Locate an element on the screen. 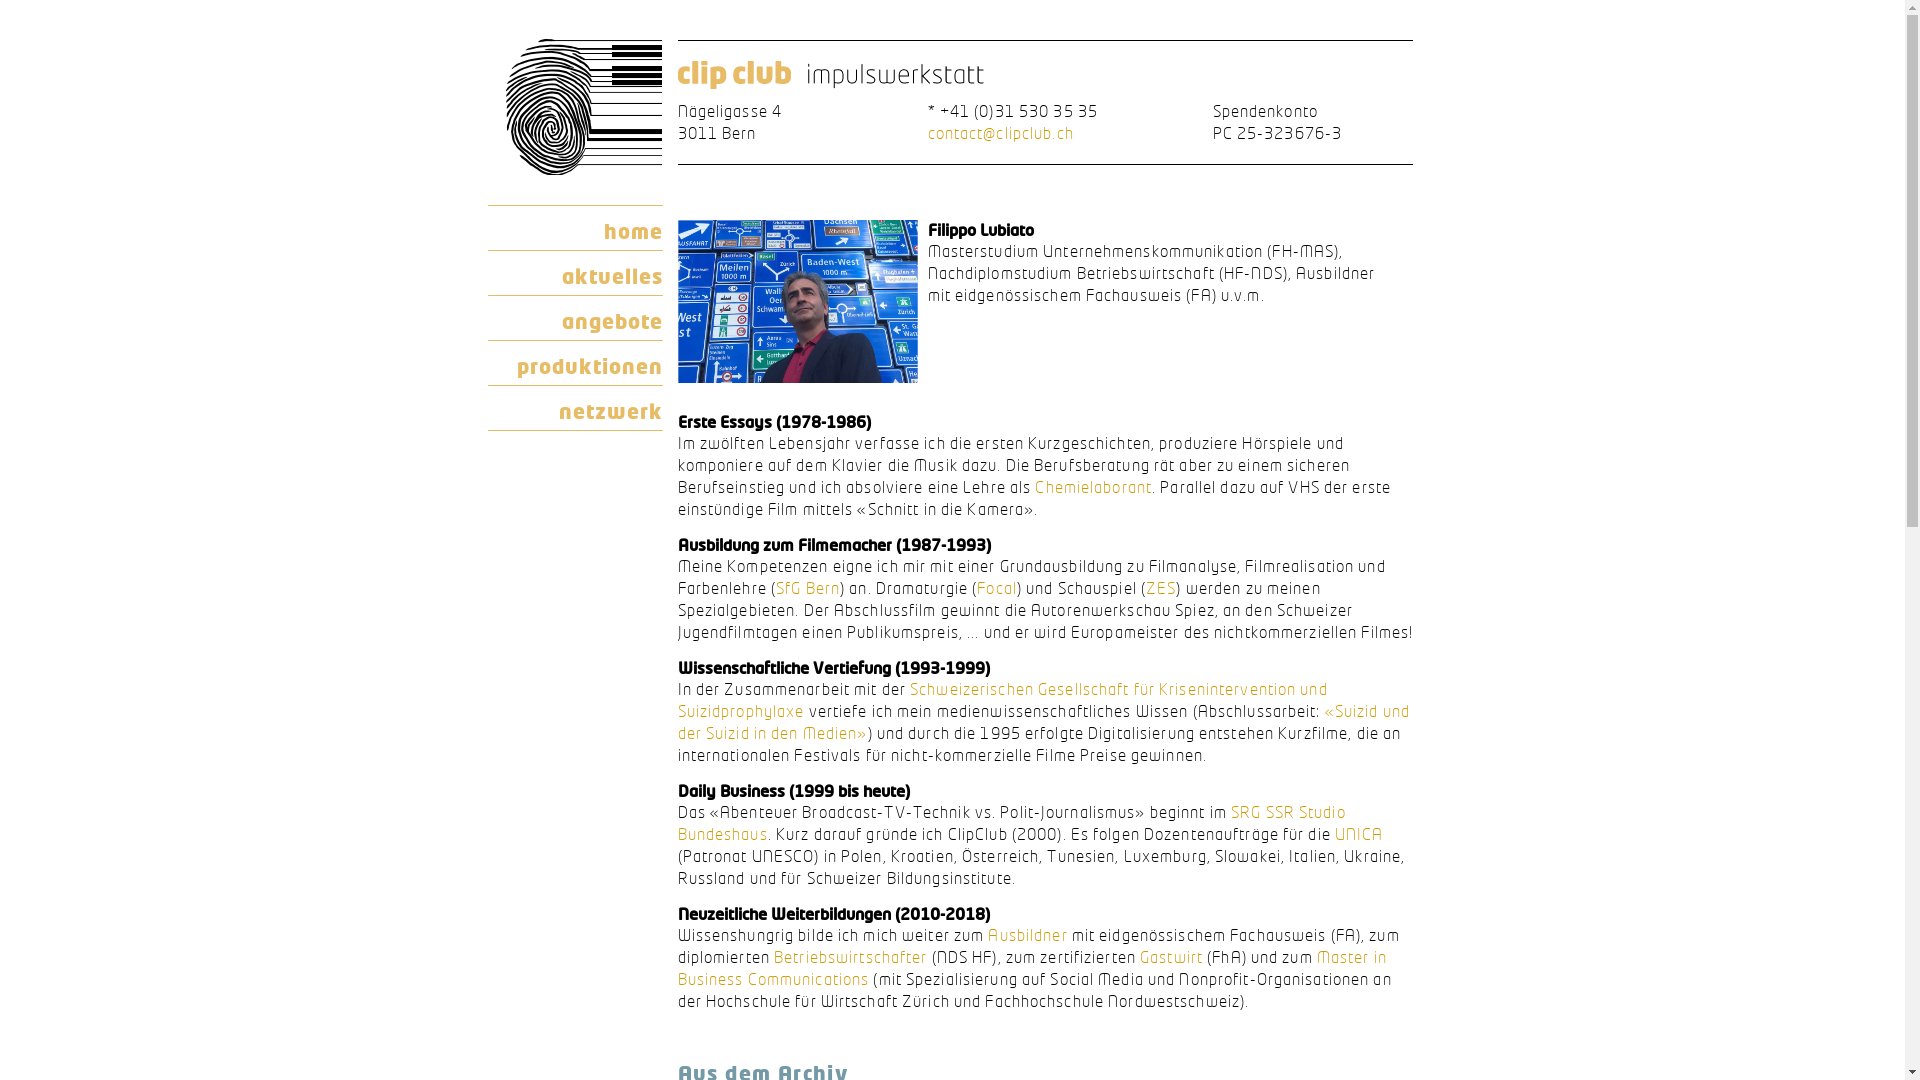 Image resolution: width=1920 pixels, height=1080 pixels. Focal is located at coordinates (997, 588).